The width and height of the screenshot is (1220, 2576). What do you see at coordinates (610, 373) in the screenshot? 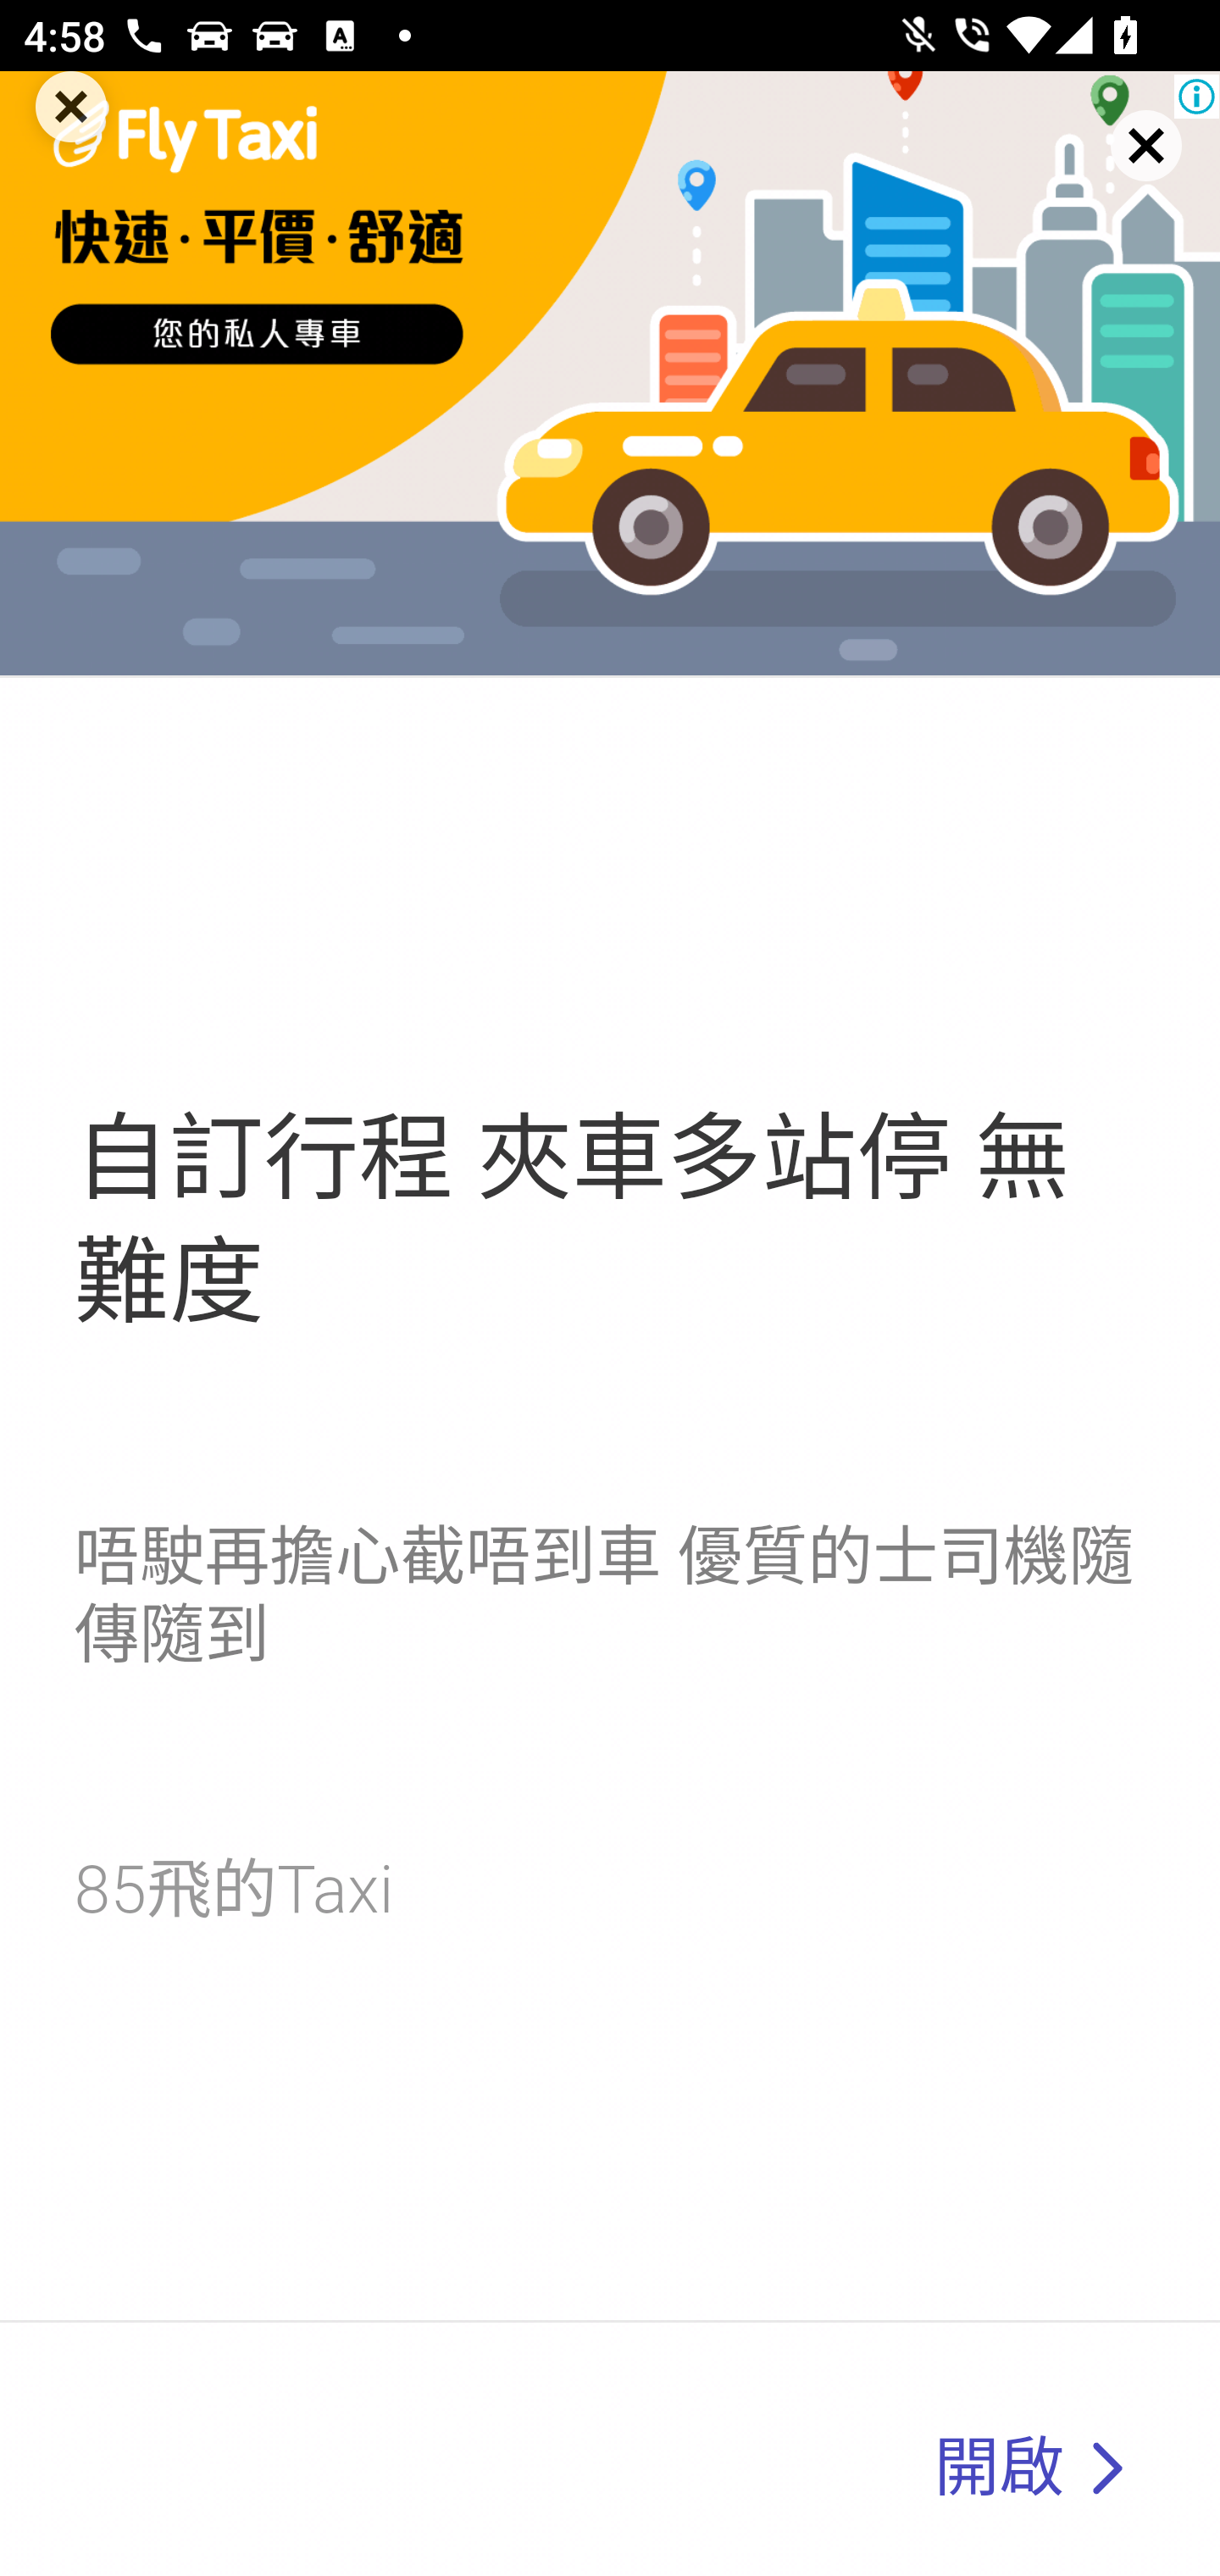
I see `flytaxi.app` at bounding box center [610, 373].